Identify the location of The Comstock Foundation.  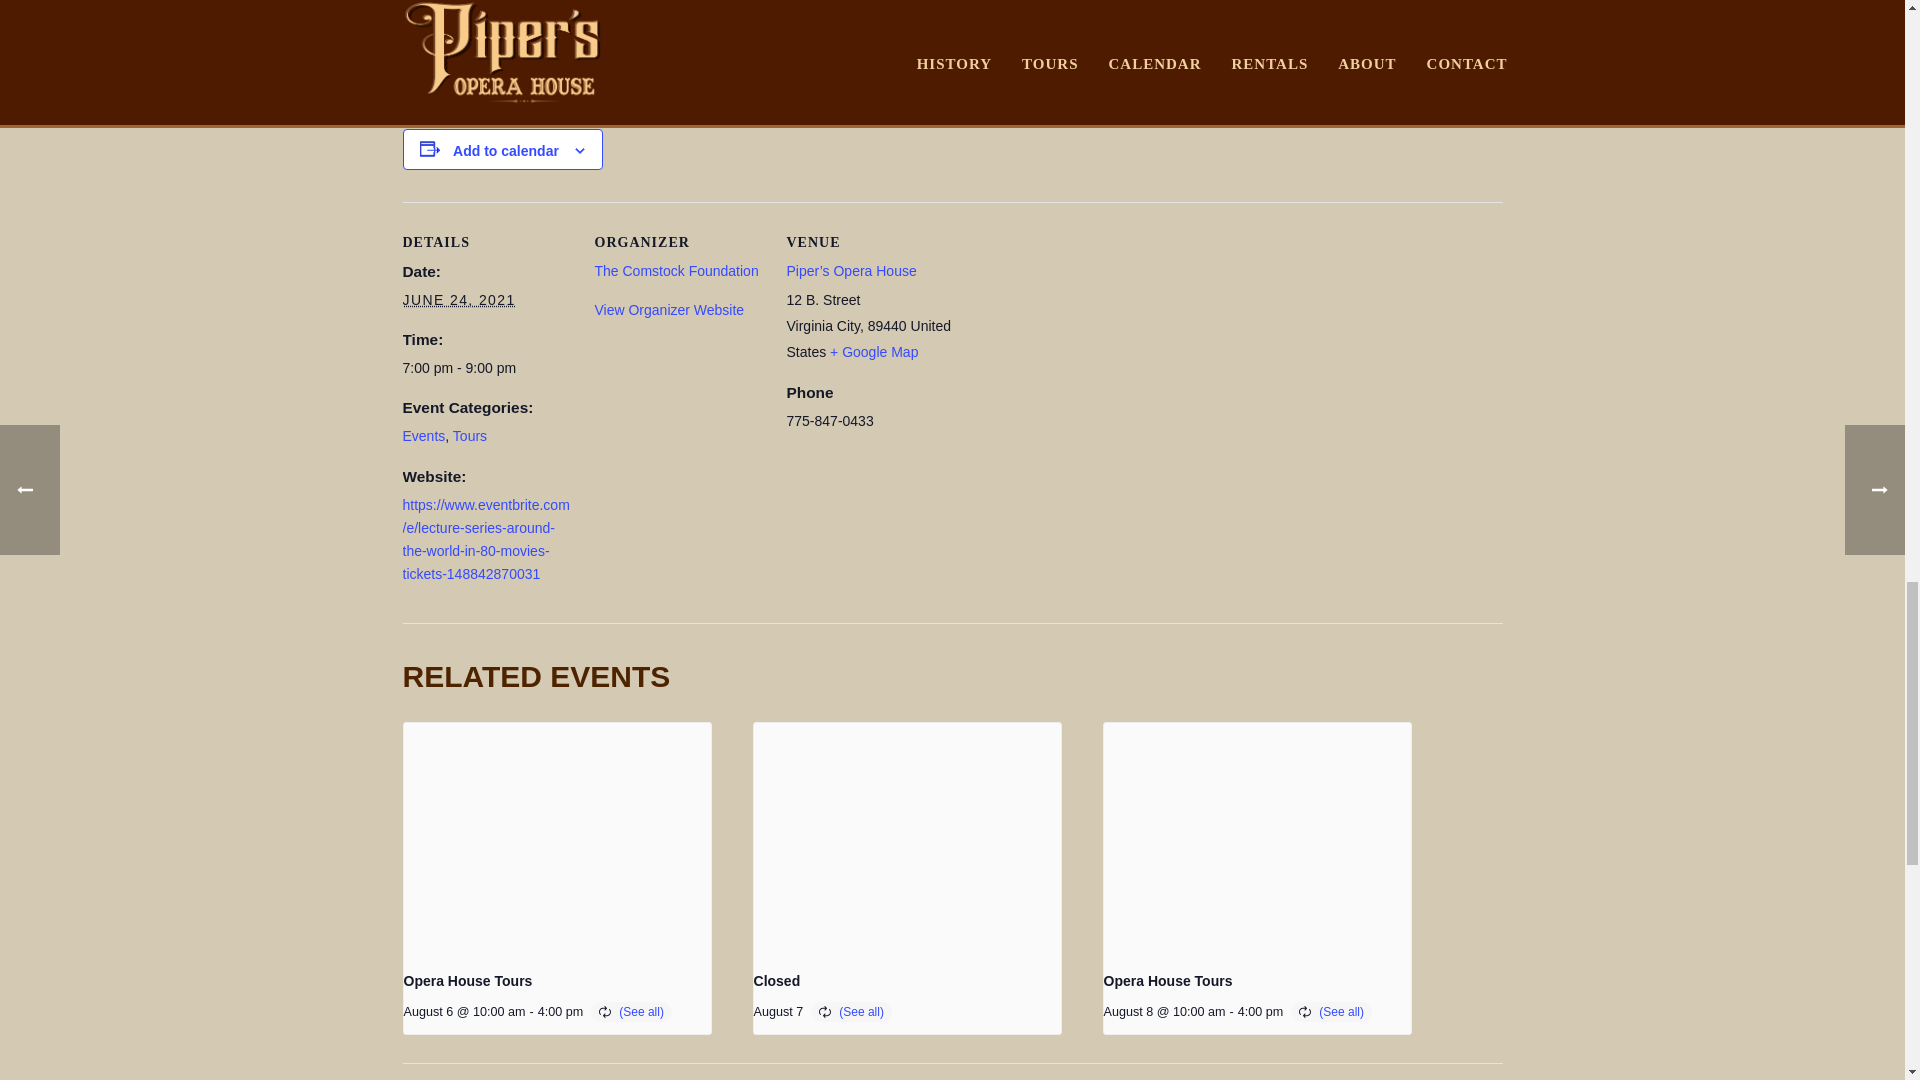
(676, 270).